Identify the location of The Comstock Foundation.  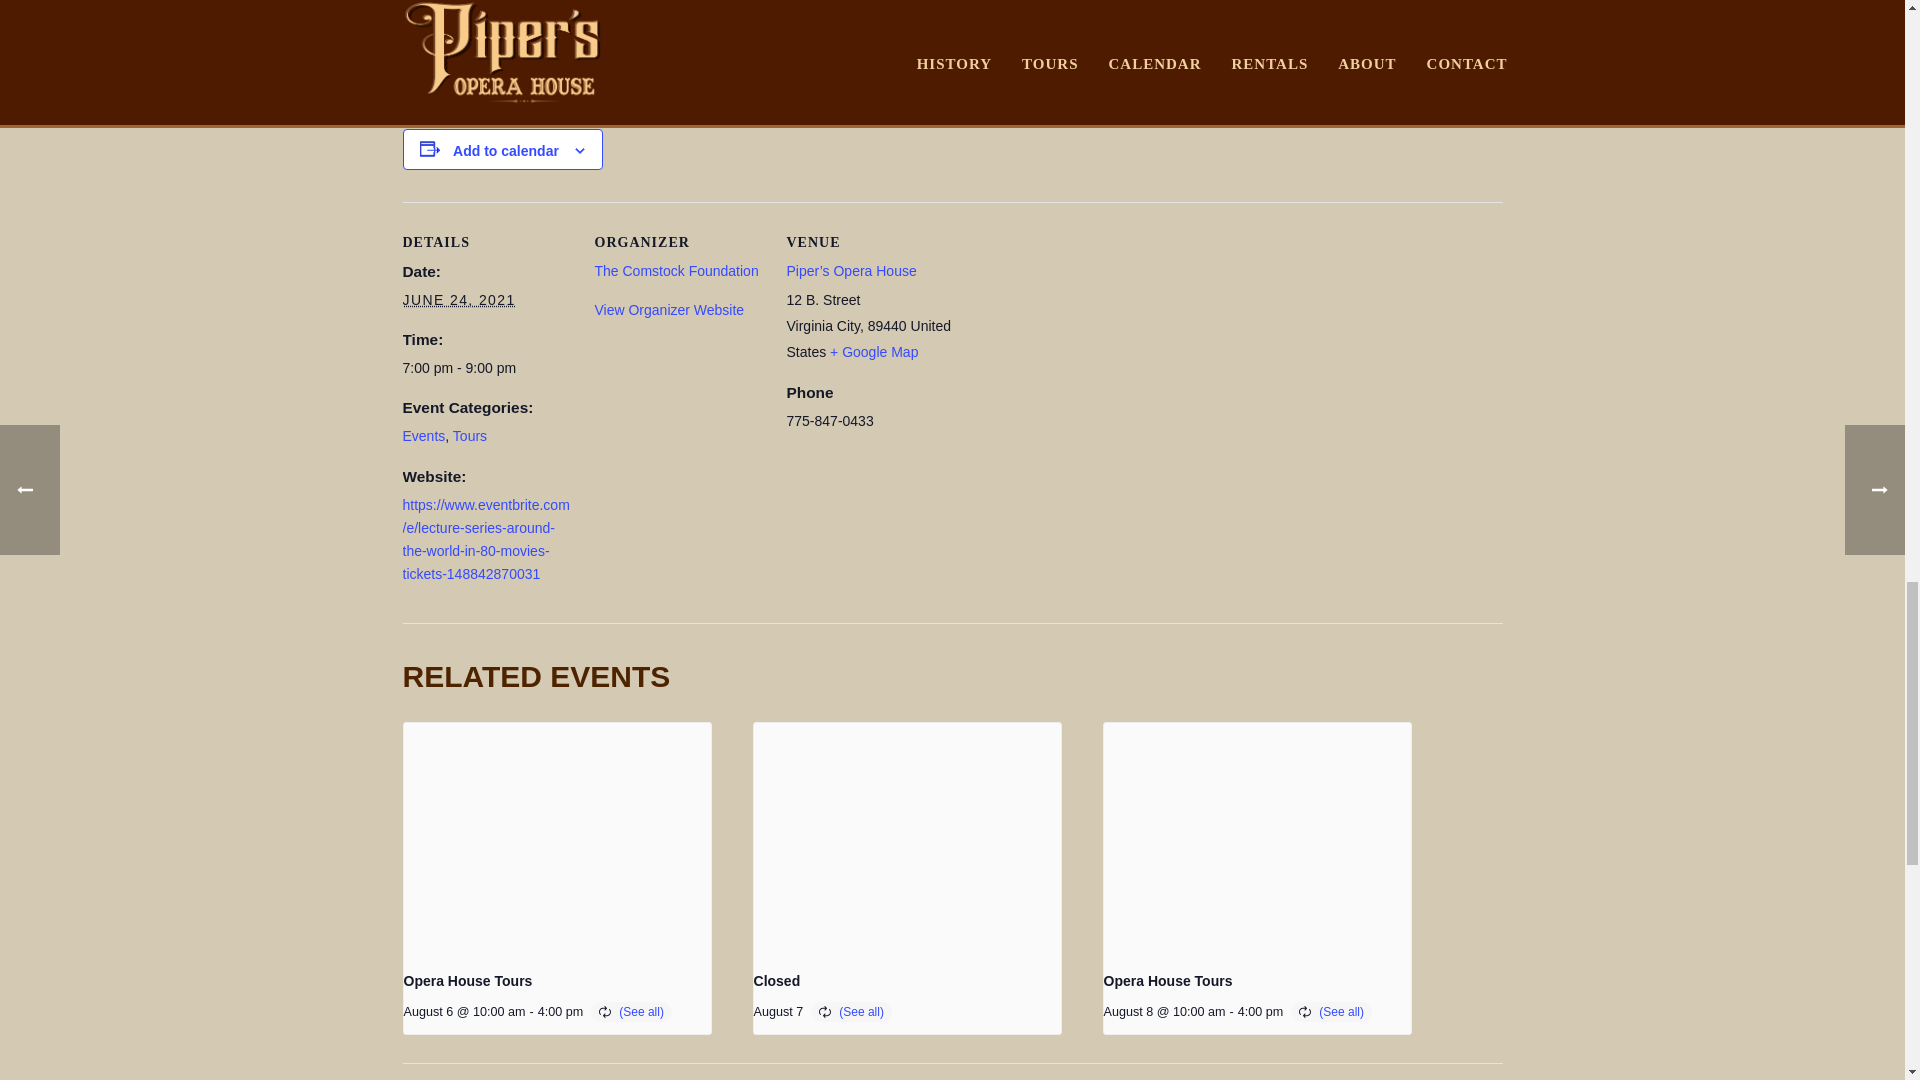
(676, 270).